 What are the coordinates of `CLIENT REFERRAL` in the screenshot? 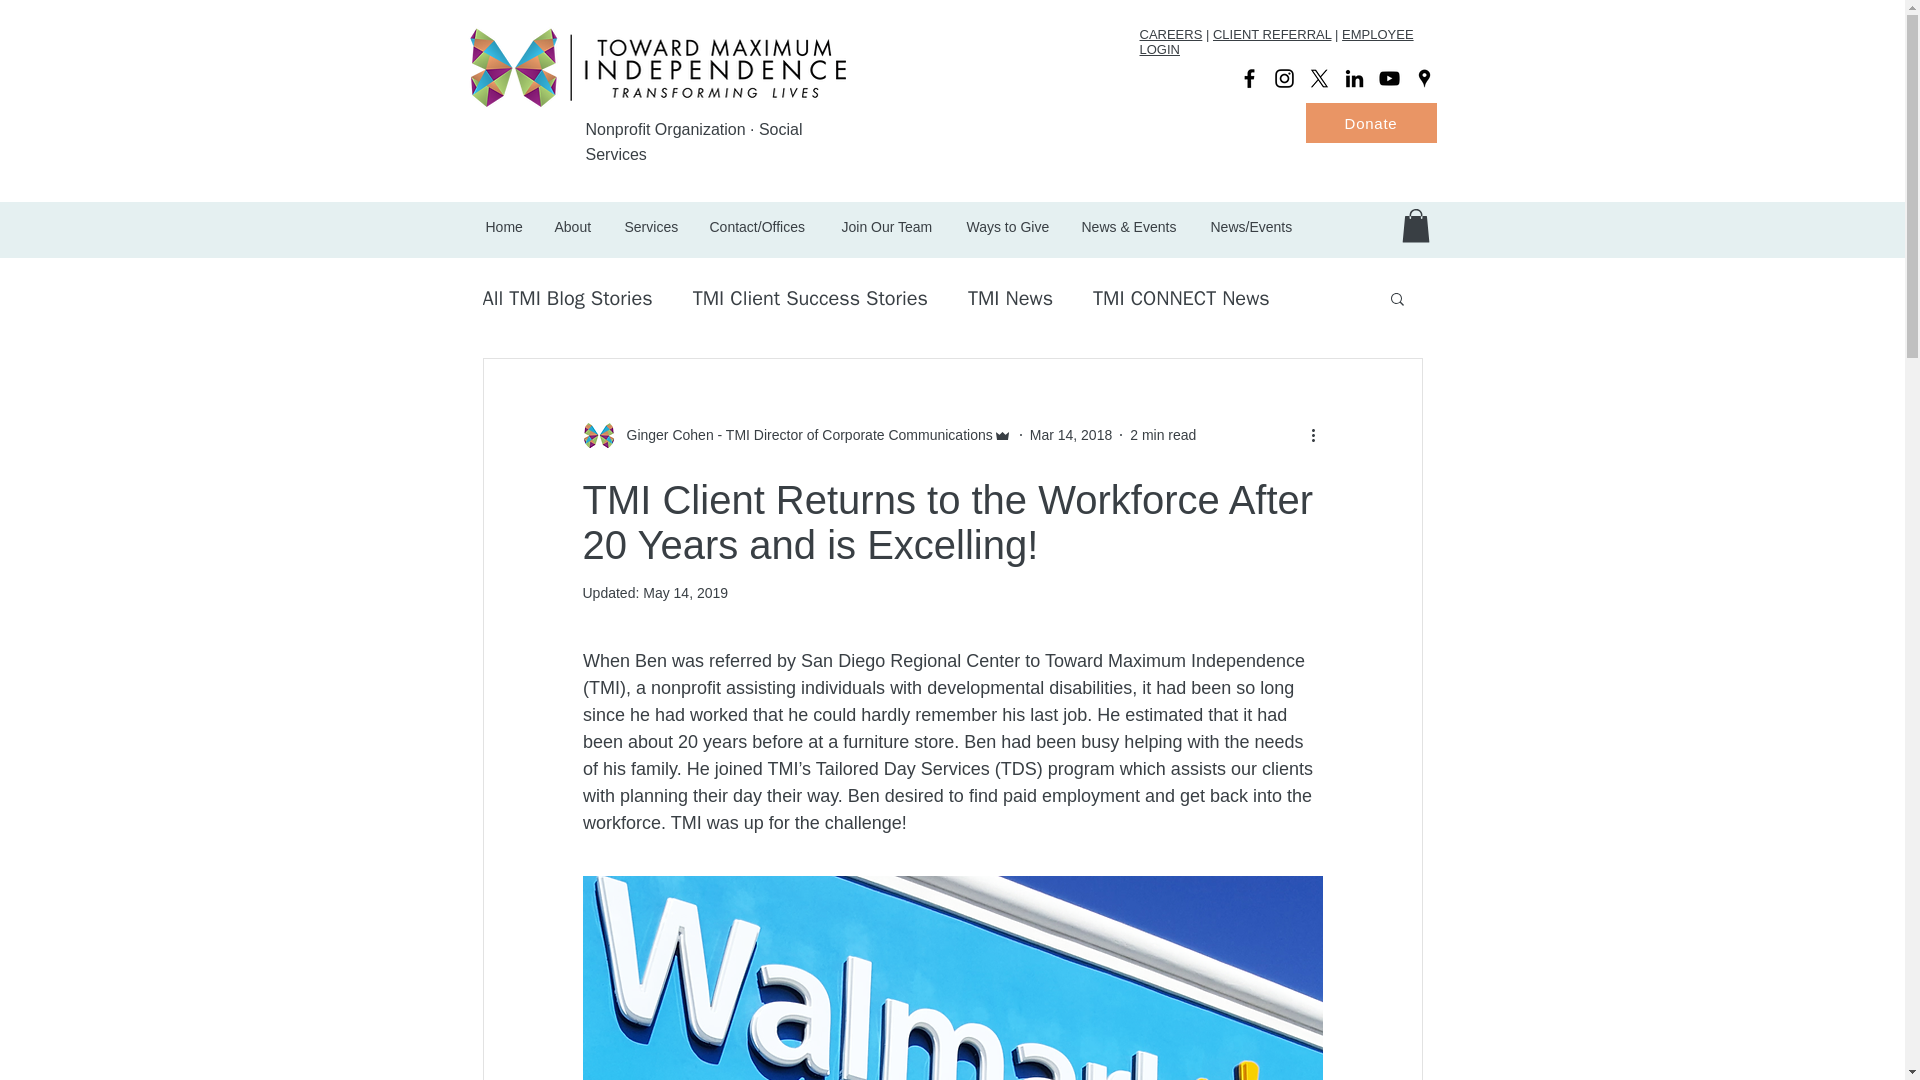 It's located at (1272, 34).